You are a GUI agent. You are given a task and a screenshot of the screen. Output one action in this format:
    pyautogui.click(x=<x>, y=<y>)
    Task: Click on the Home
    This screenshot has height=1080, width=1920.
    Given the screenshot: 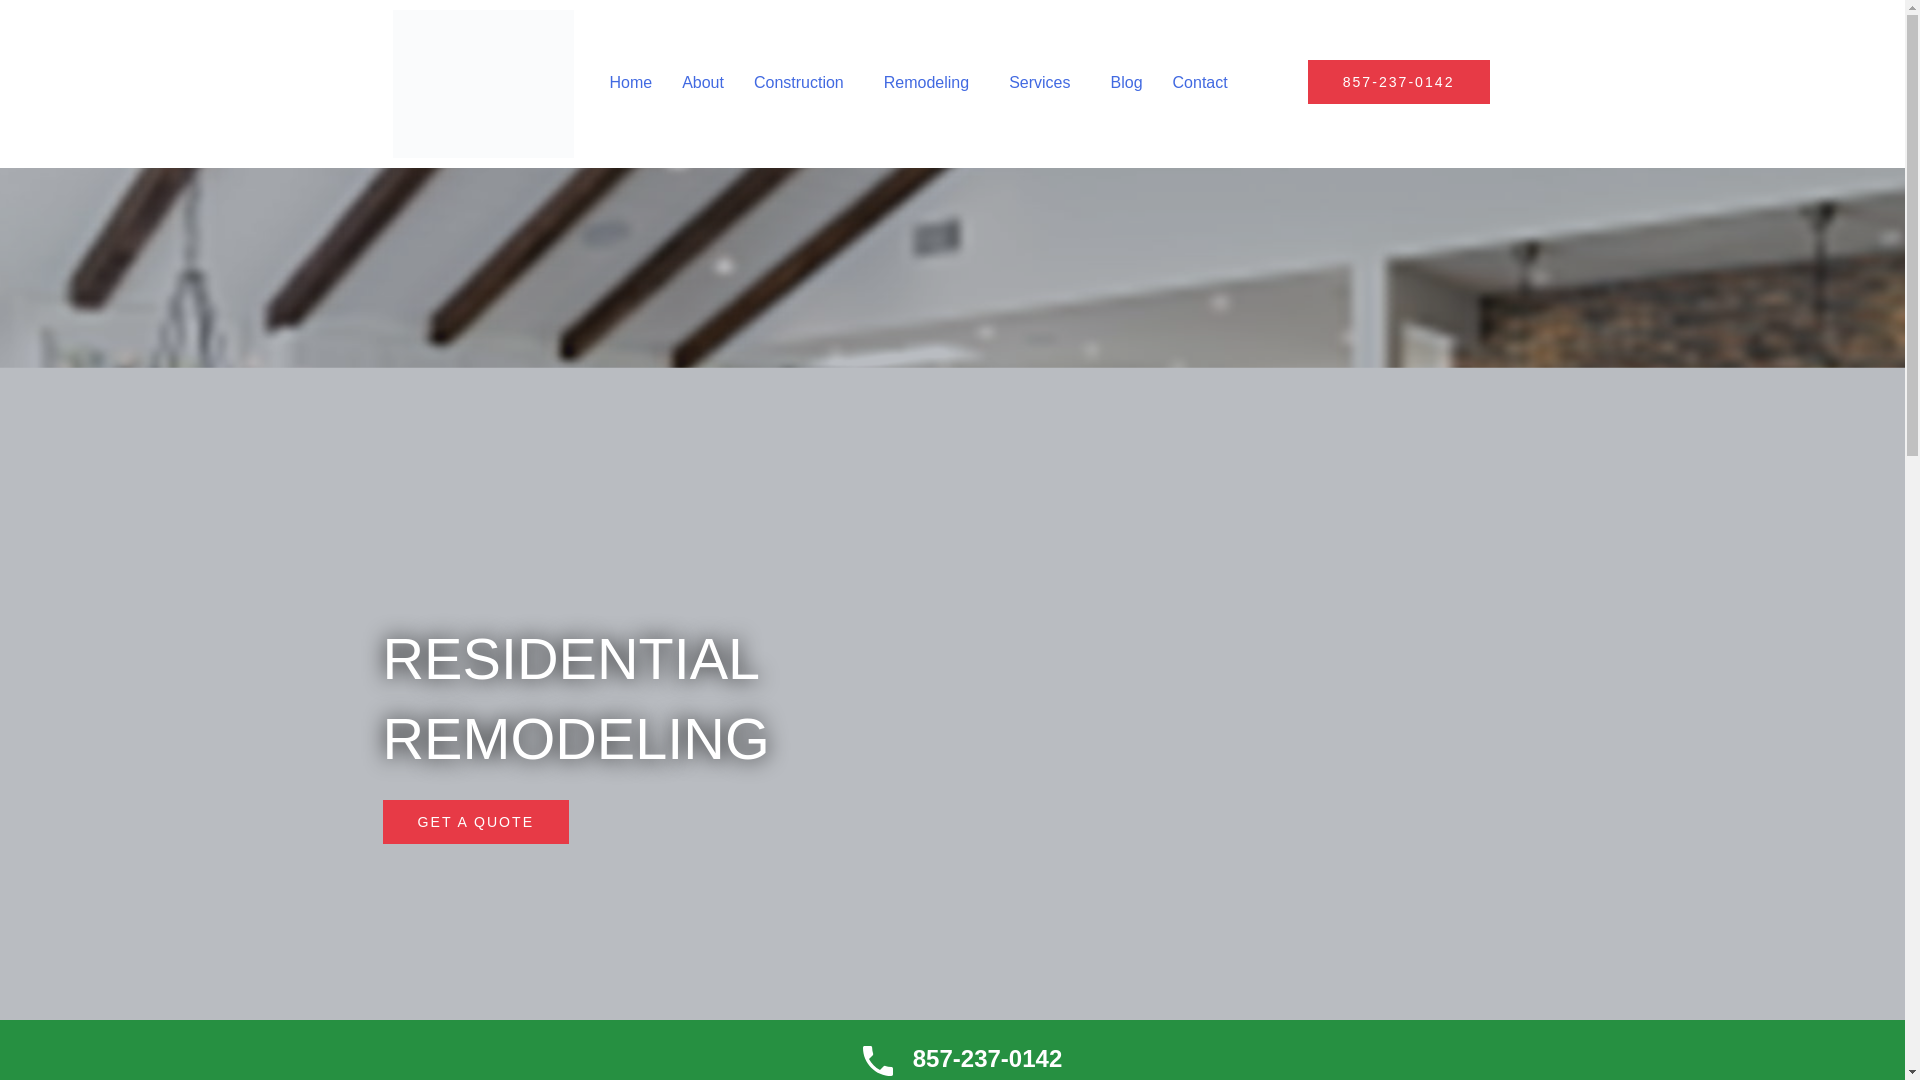 What is the action you would take?
    pyautogui.click(x=630, y=82)
    